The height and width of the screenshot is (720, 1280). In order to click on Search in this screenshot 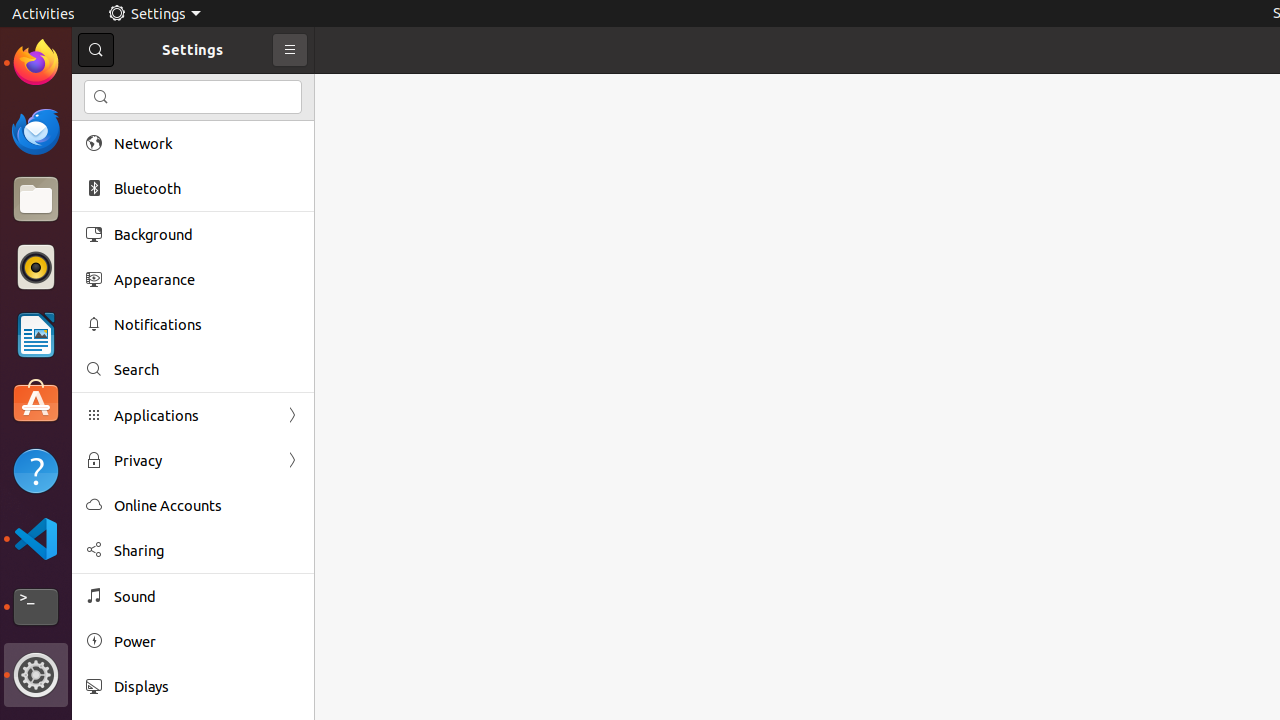, I will do `click(193, 97)`.